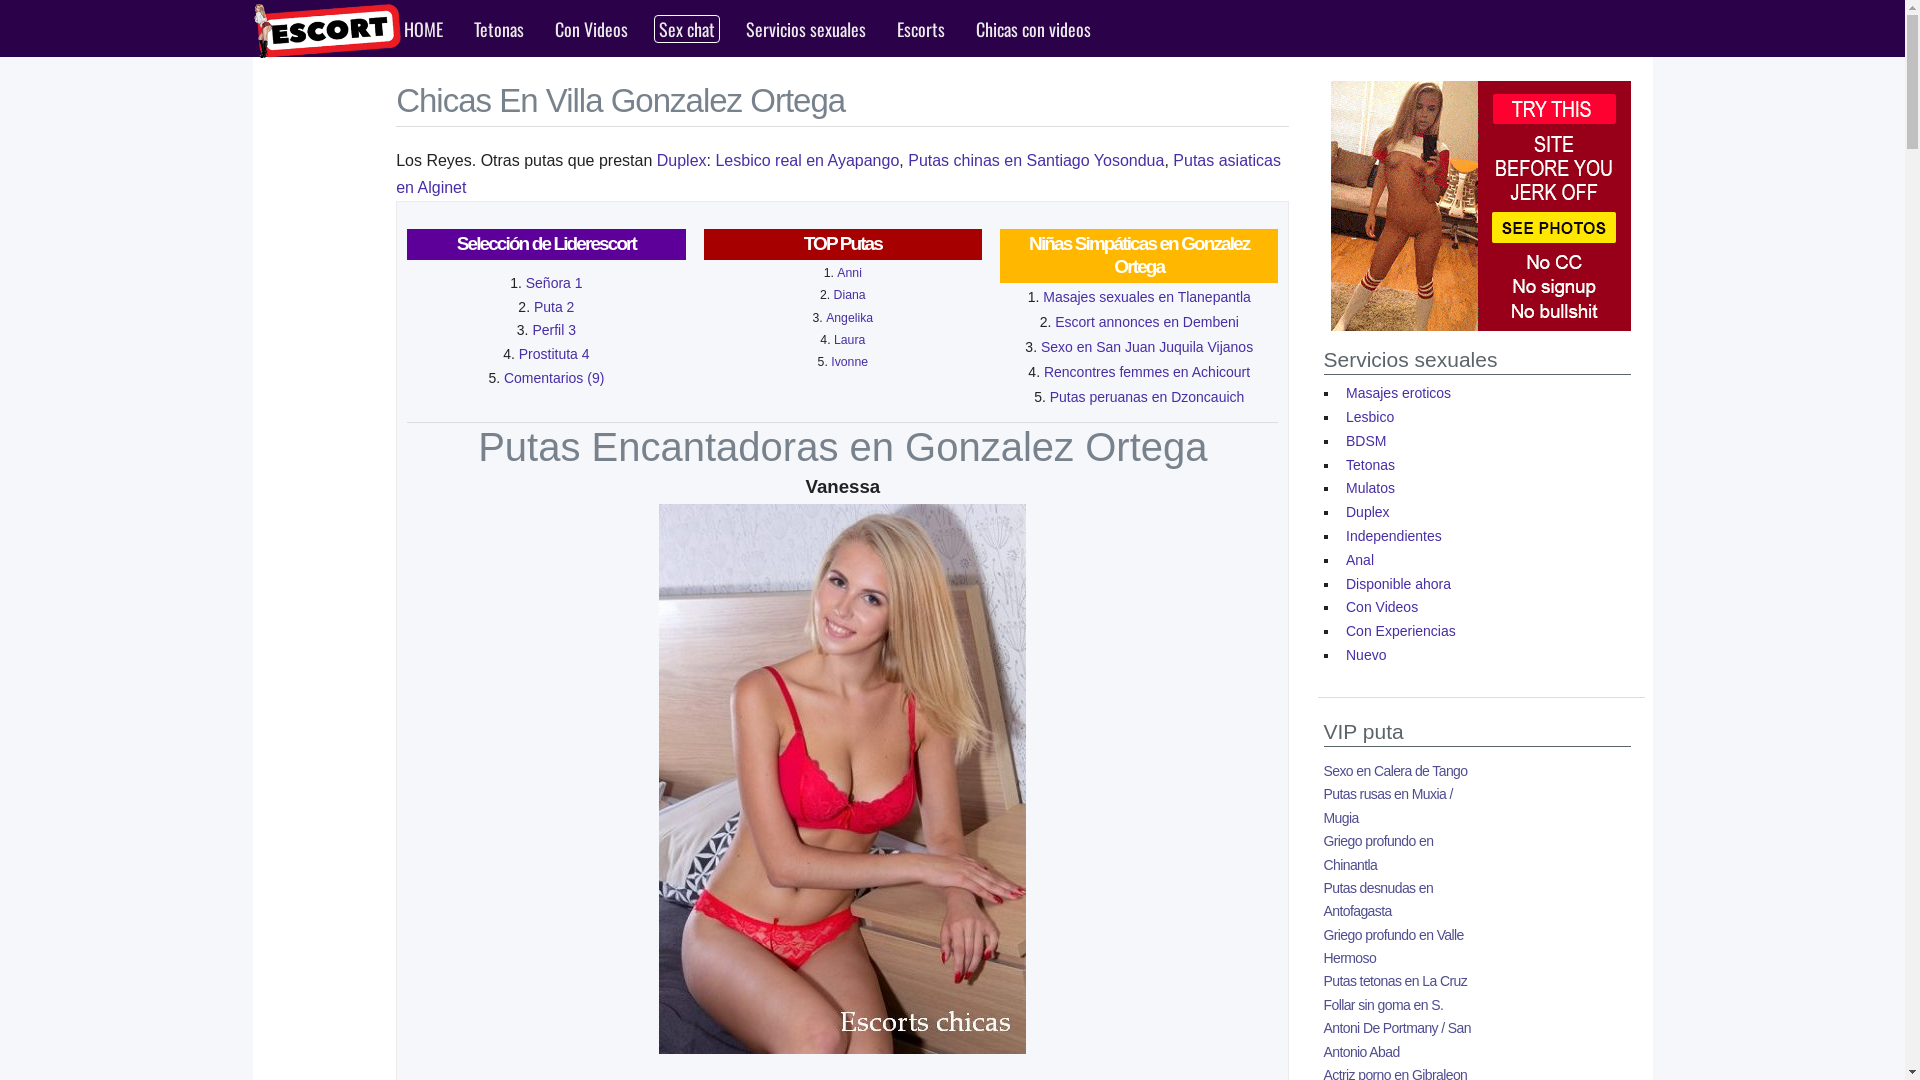  I want to click on Ivonne, so click(850, 362).